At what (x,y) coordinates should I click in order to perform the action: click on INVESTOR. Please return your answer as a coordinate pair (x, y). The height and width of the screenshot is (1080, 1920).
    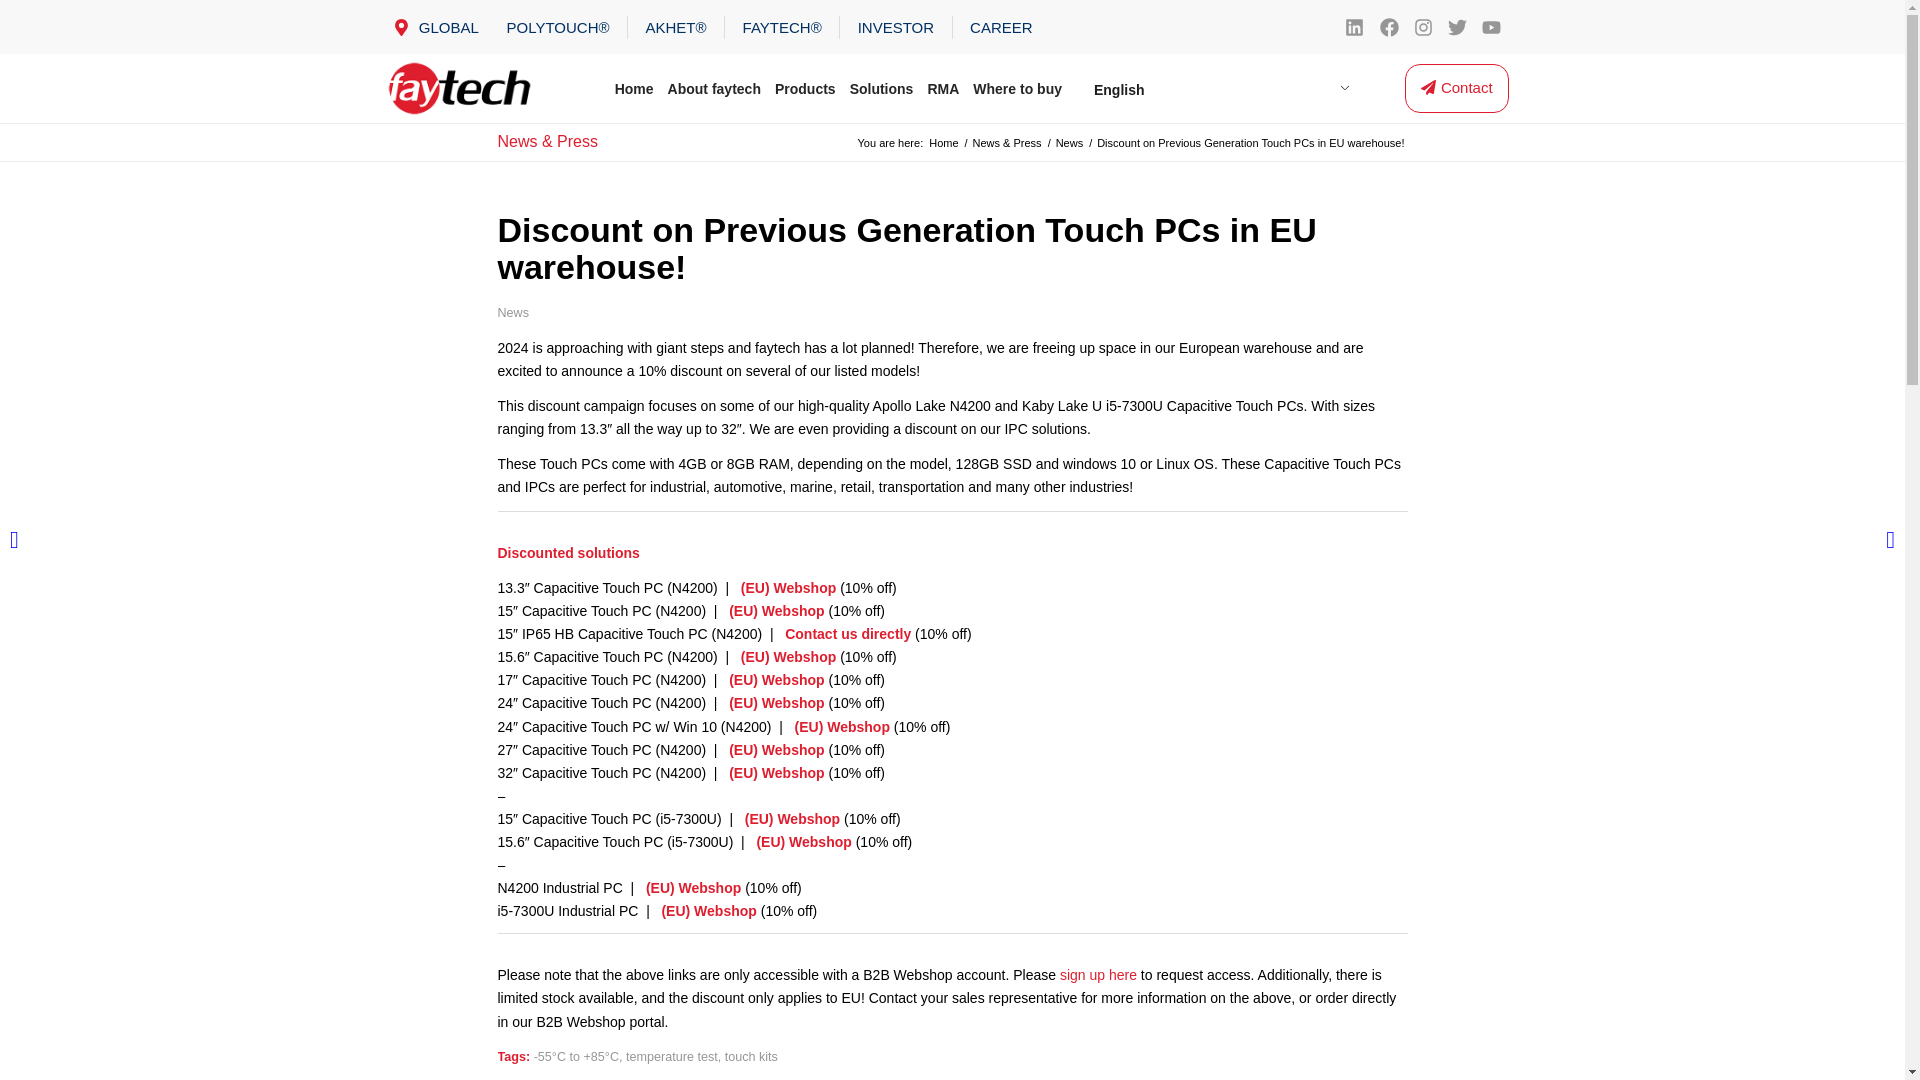
    Looking at the image, I should click on (896, 27).